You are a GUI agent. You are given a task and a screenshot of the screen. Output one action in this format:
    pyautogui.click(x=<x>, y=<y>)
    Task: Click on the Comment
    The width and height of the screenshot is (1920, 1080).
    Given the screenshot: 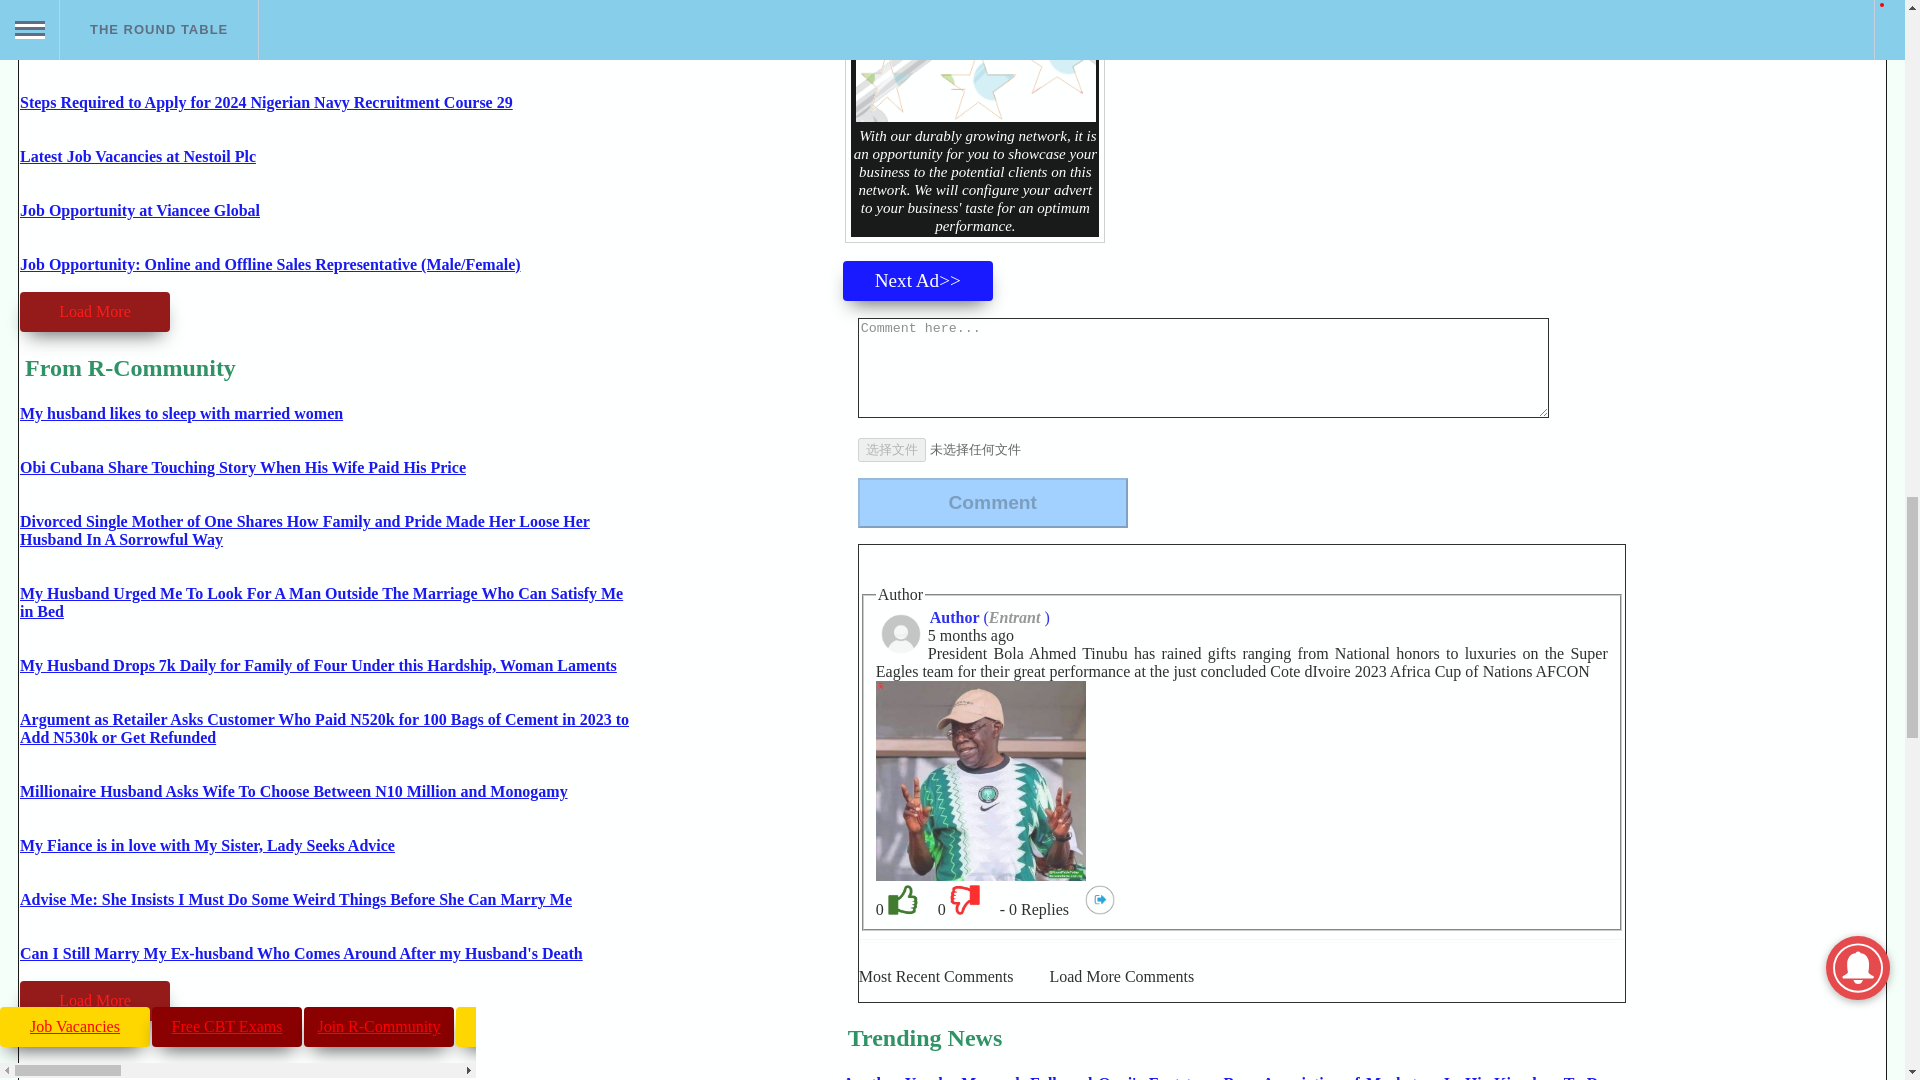 What is the action you would take?
    pyautogui.click(x=993, y=503)
    